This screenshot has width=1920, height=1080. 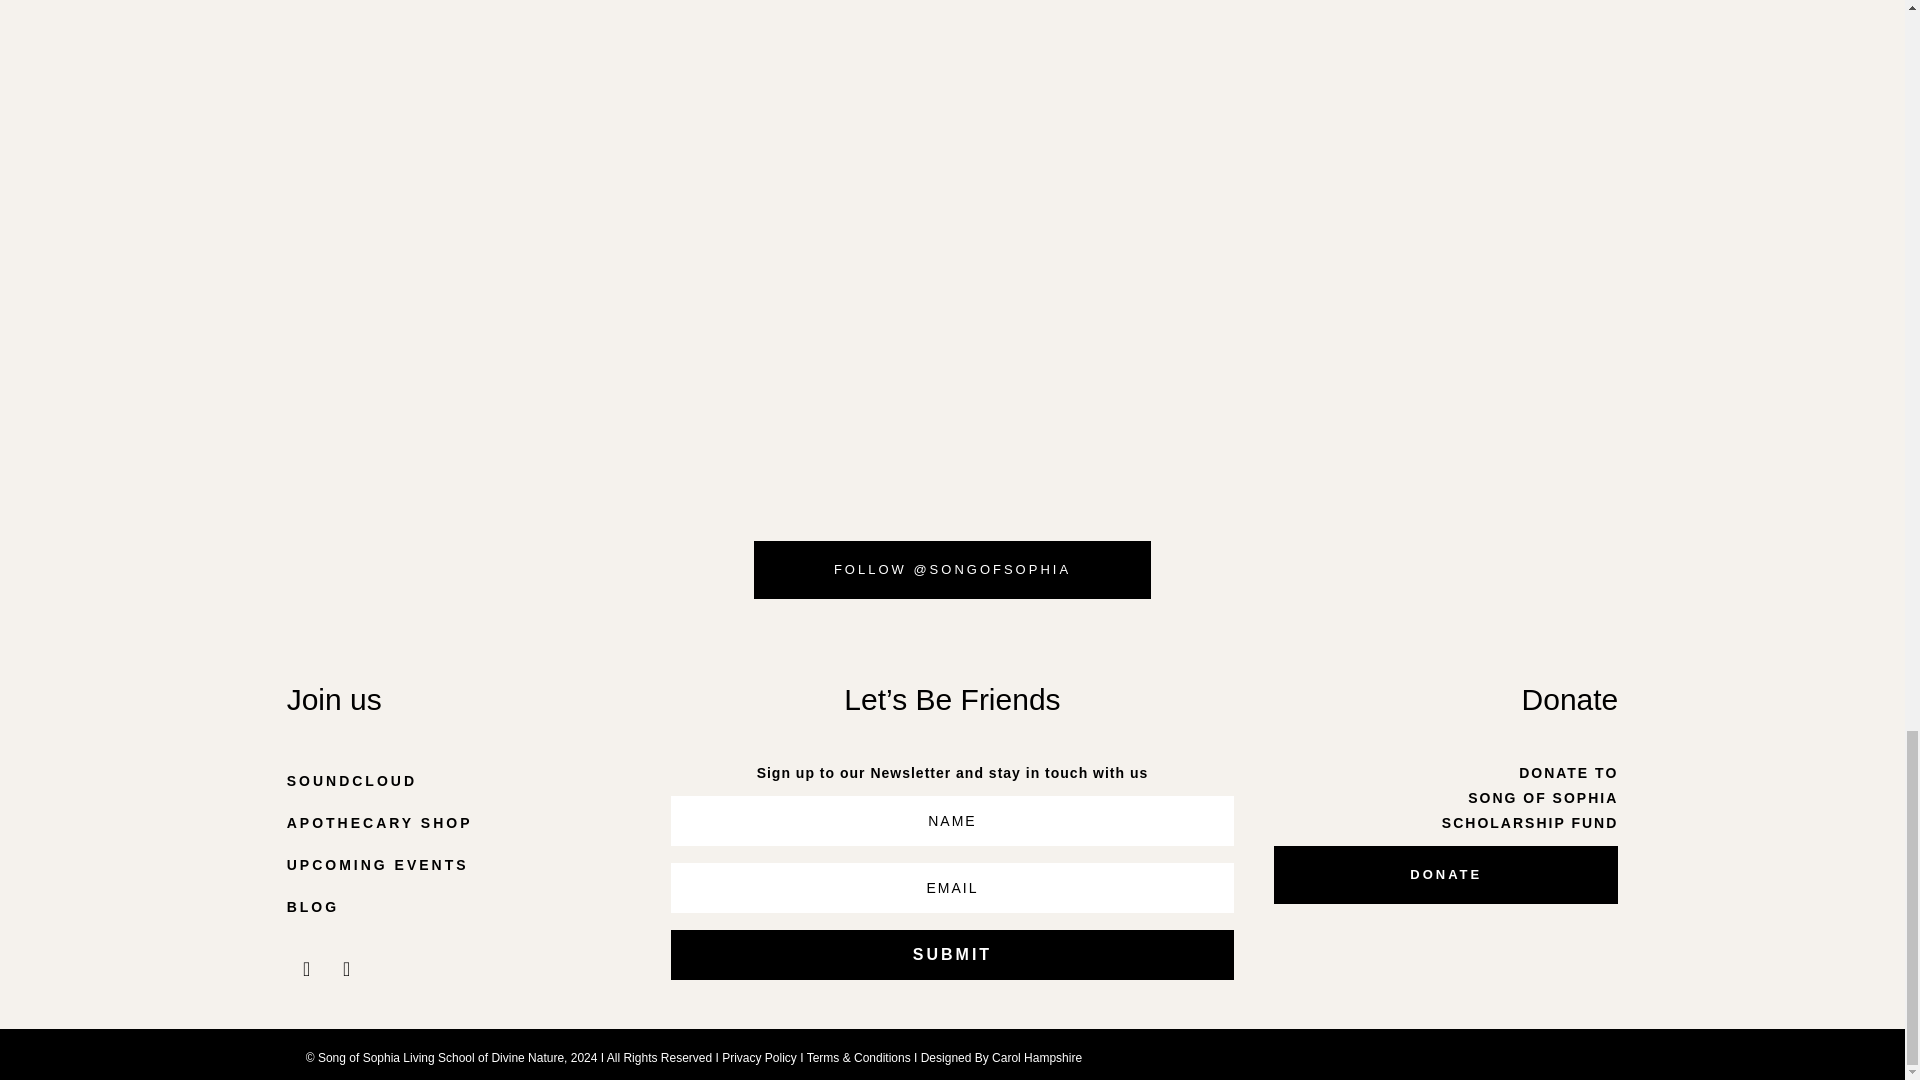 What do you see at coordinates (458, 864) in the screenshot?
I see `UPCOMING EVENTS` at bounding box center [458, 864].